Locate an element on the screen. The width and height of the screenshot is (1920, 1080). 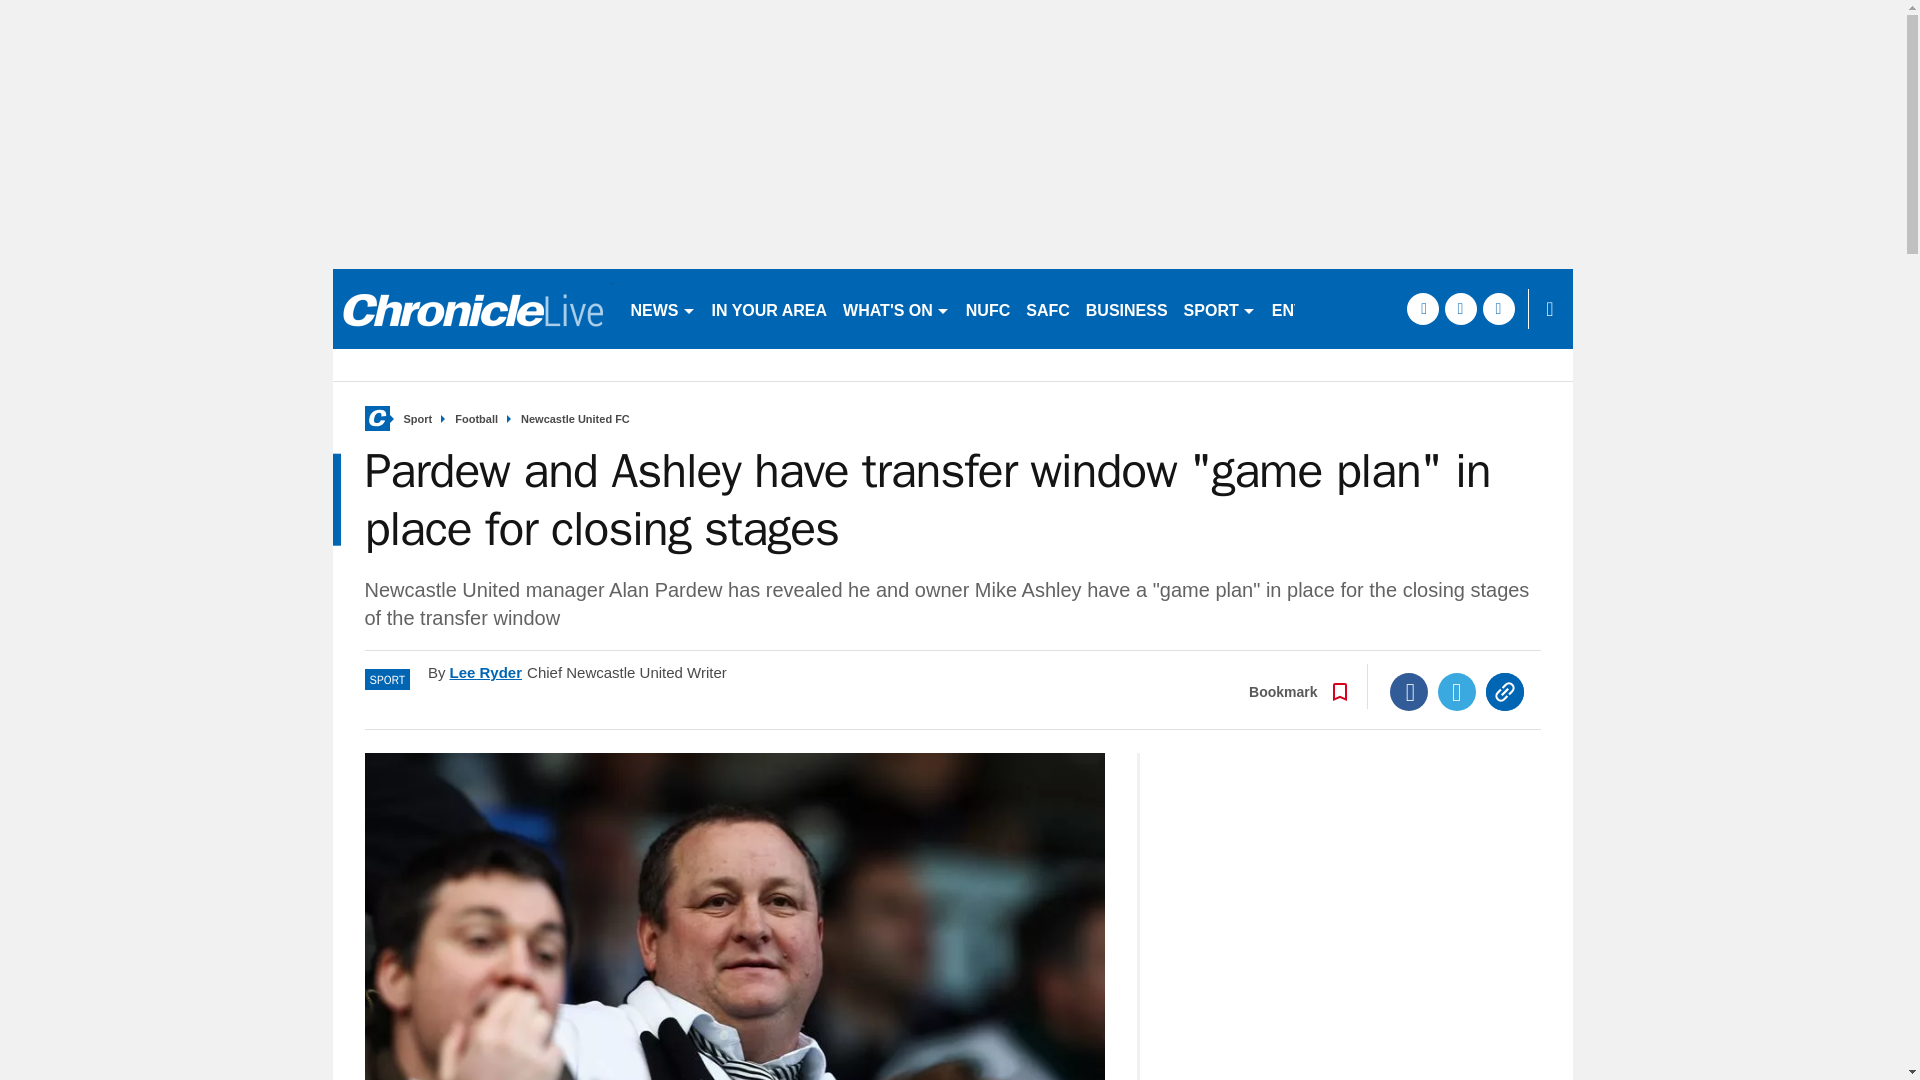
facebook is located at coordinates (1422, 308).